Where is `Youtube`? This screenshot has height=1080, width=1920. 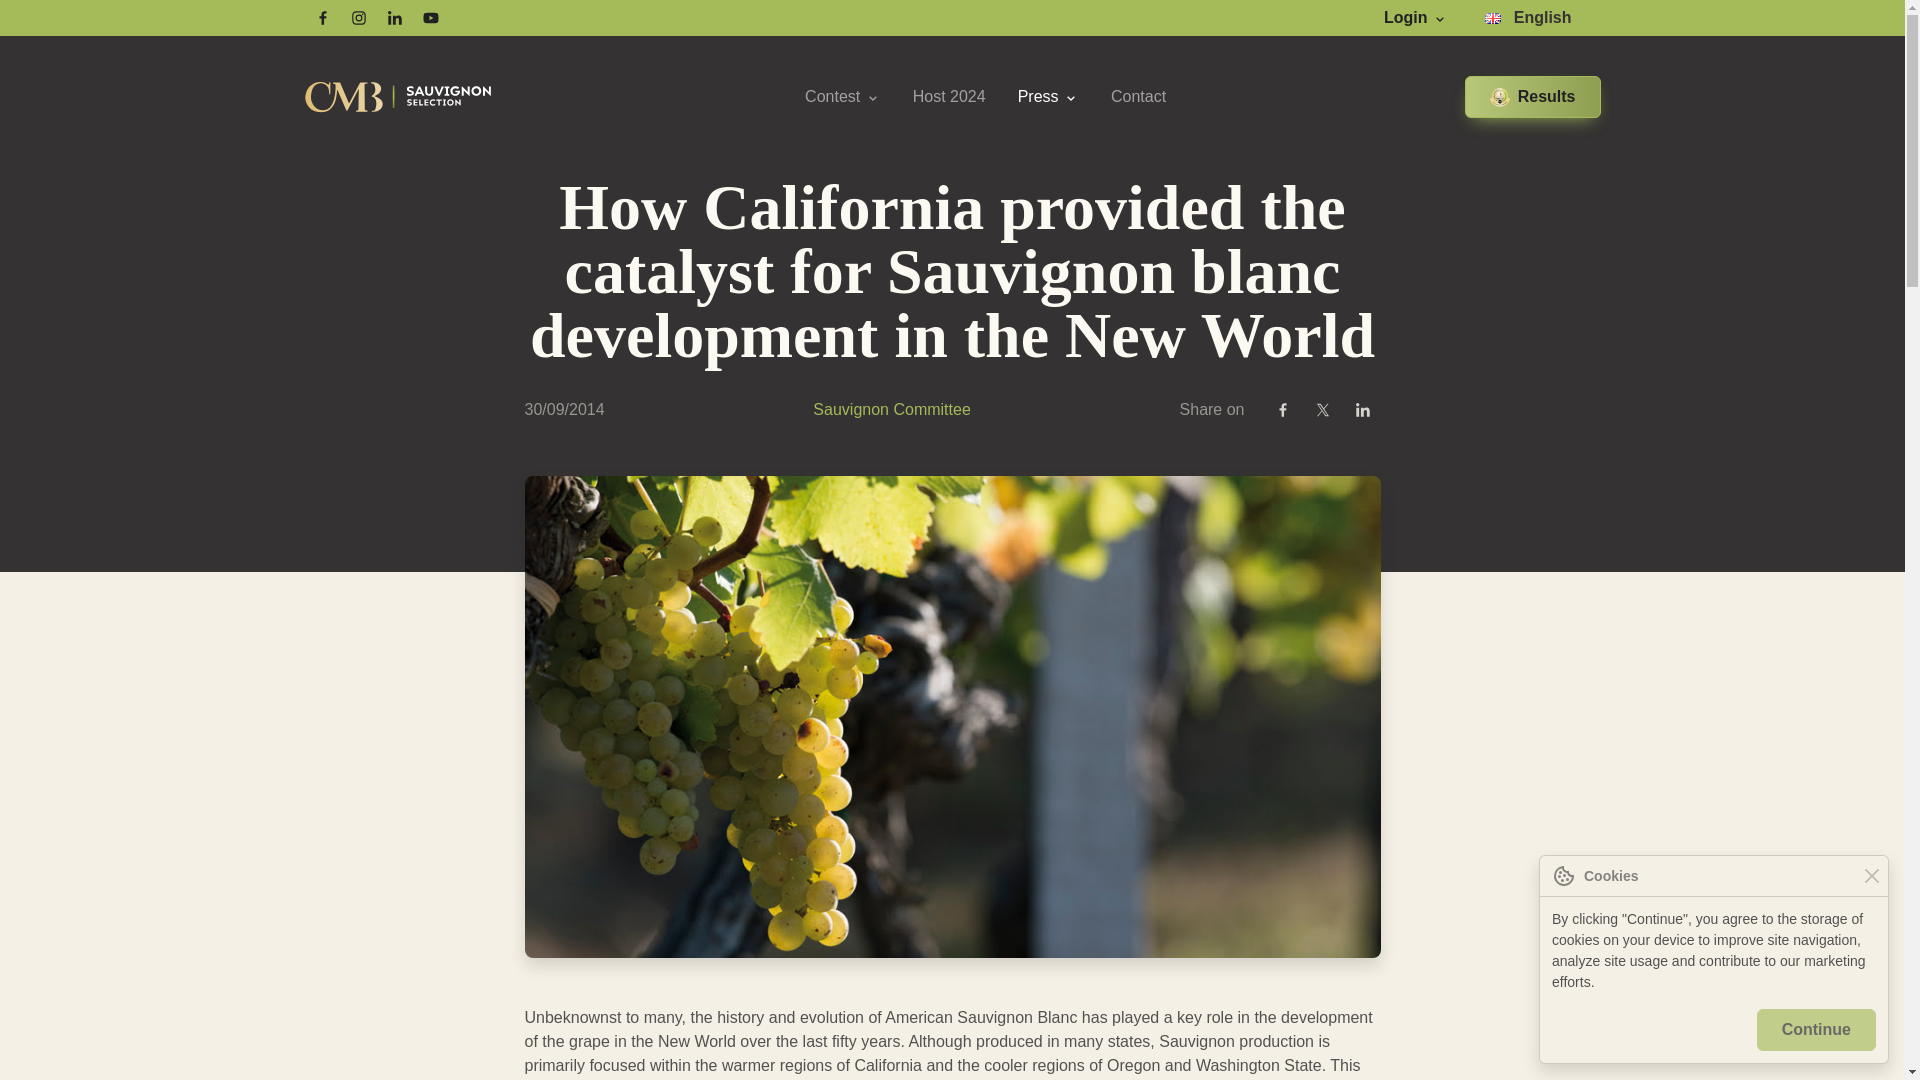
Youtube is located at coordinates (430, 18).